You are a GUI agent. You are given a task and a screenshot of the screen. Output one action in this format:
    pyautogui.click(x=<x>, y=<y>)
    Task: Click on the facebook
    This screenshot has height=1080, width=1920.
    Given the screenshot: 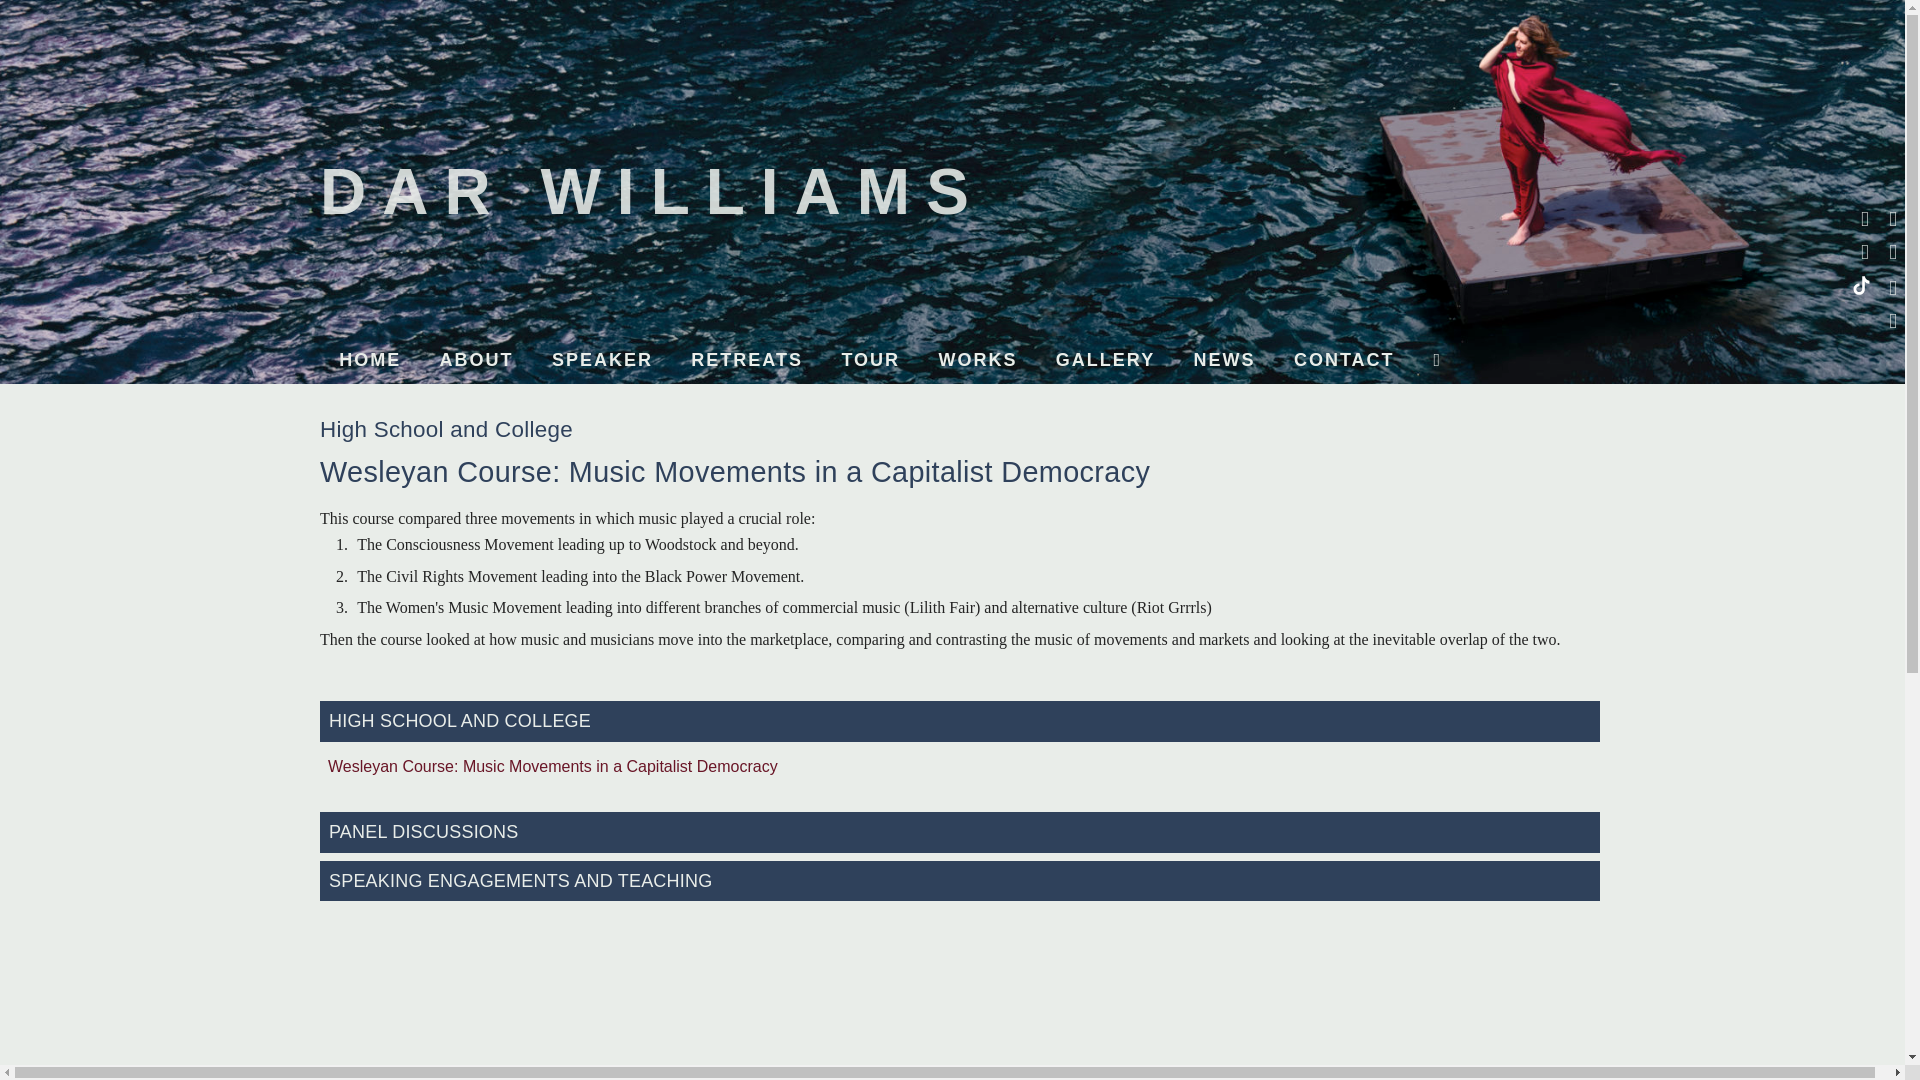 What is the action you would take?
    pyautogui.click(x=1861, y=216)
    